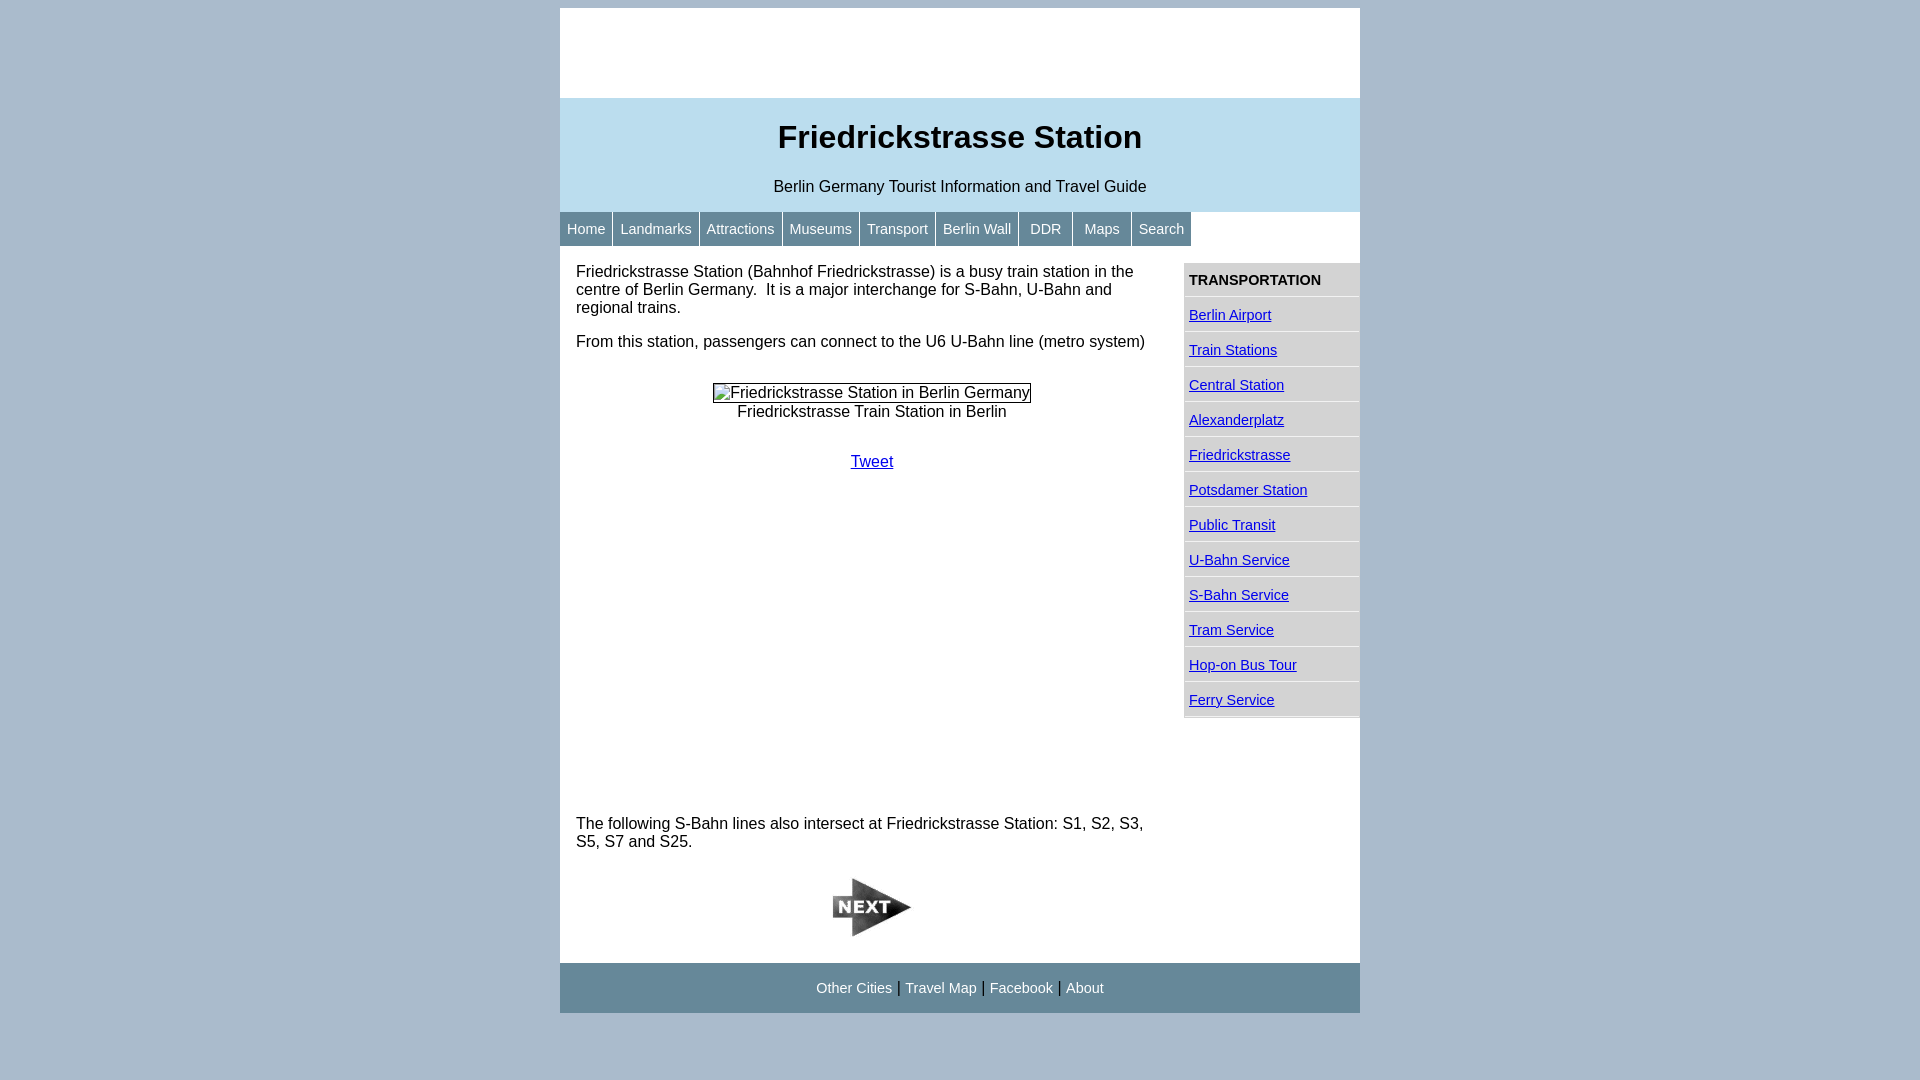  I want to click on Search, so click(1162, 229).